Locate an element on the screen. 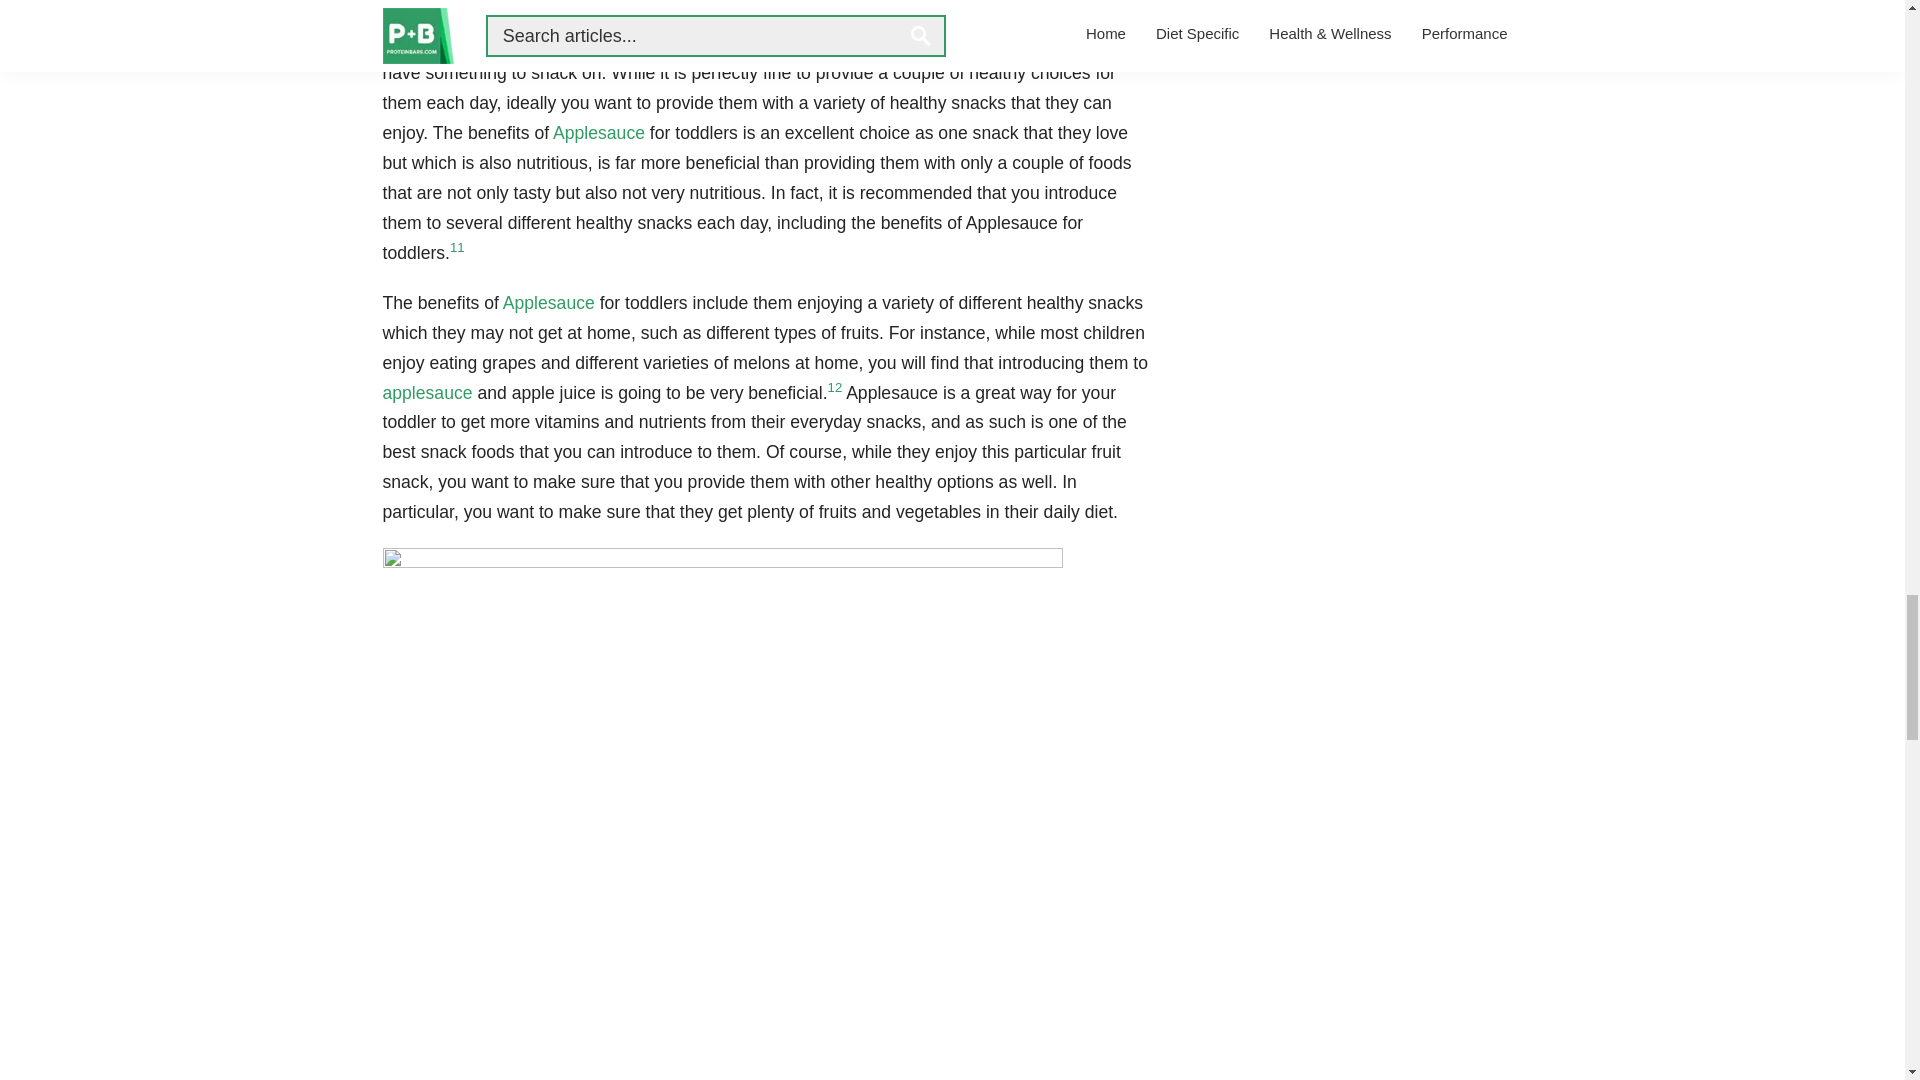 This screenshot has width=1920, height=1080. Applesauce is located at coordinates (549, 302).